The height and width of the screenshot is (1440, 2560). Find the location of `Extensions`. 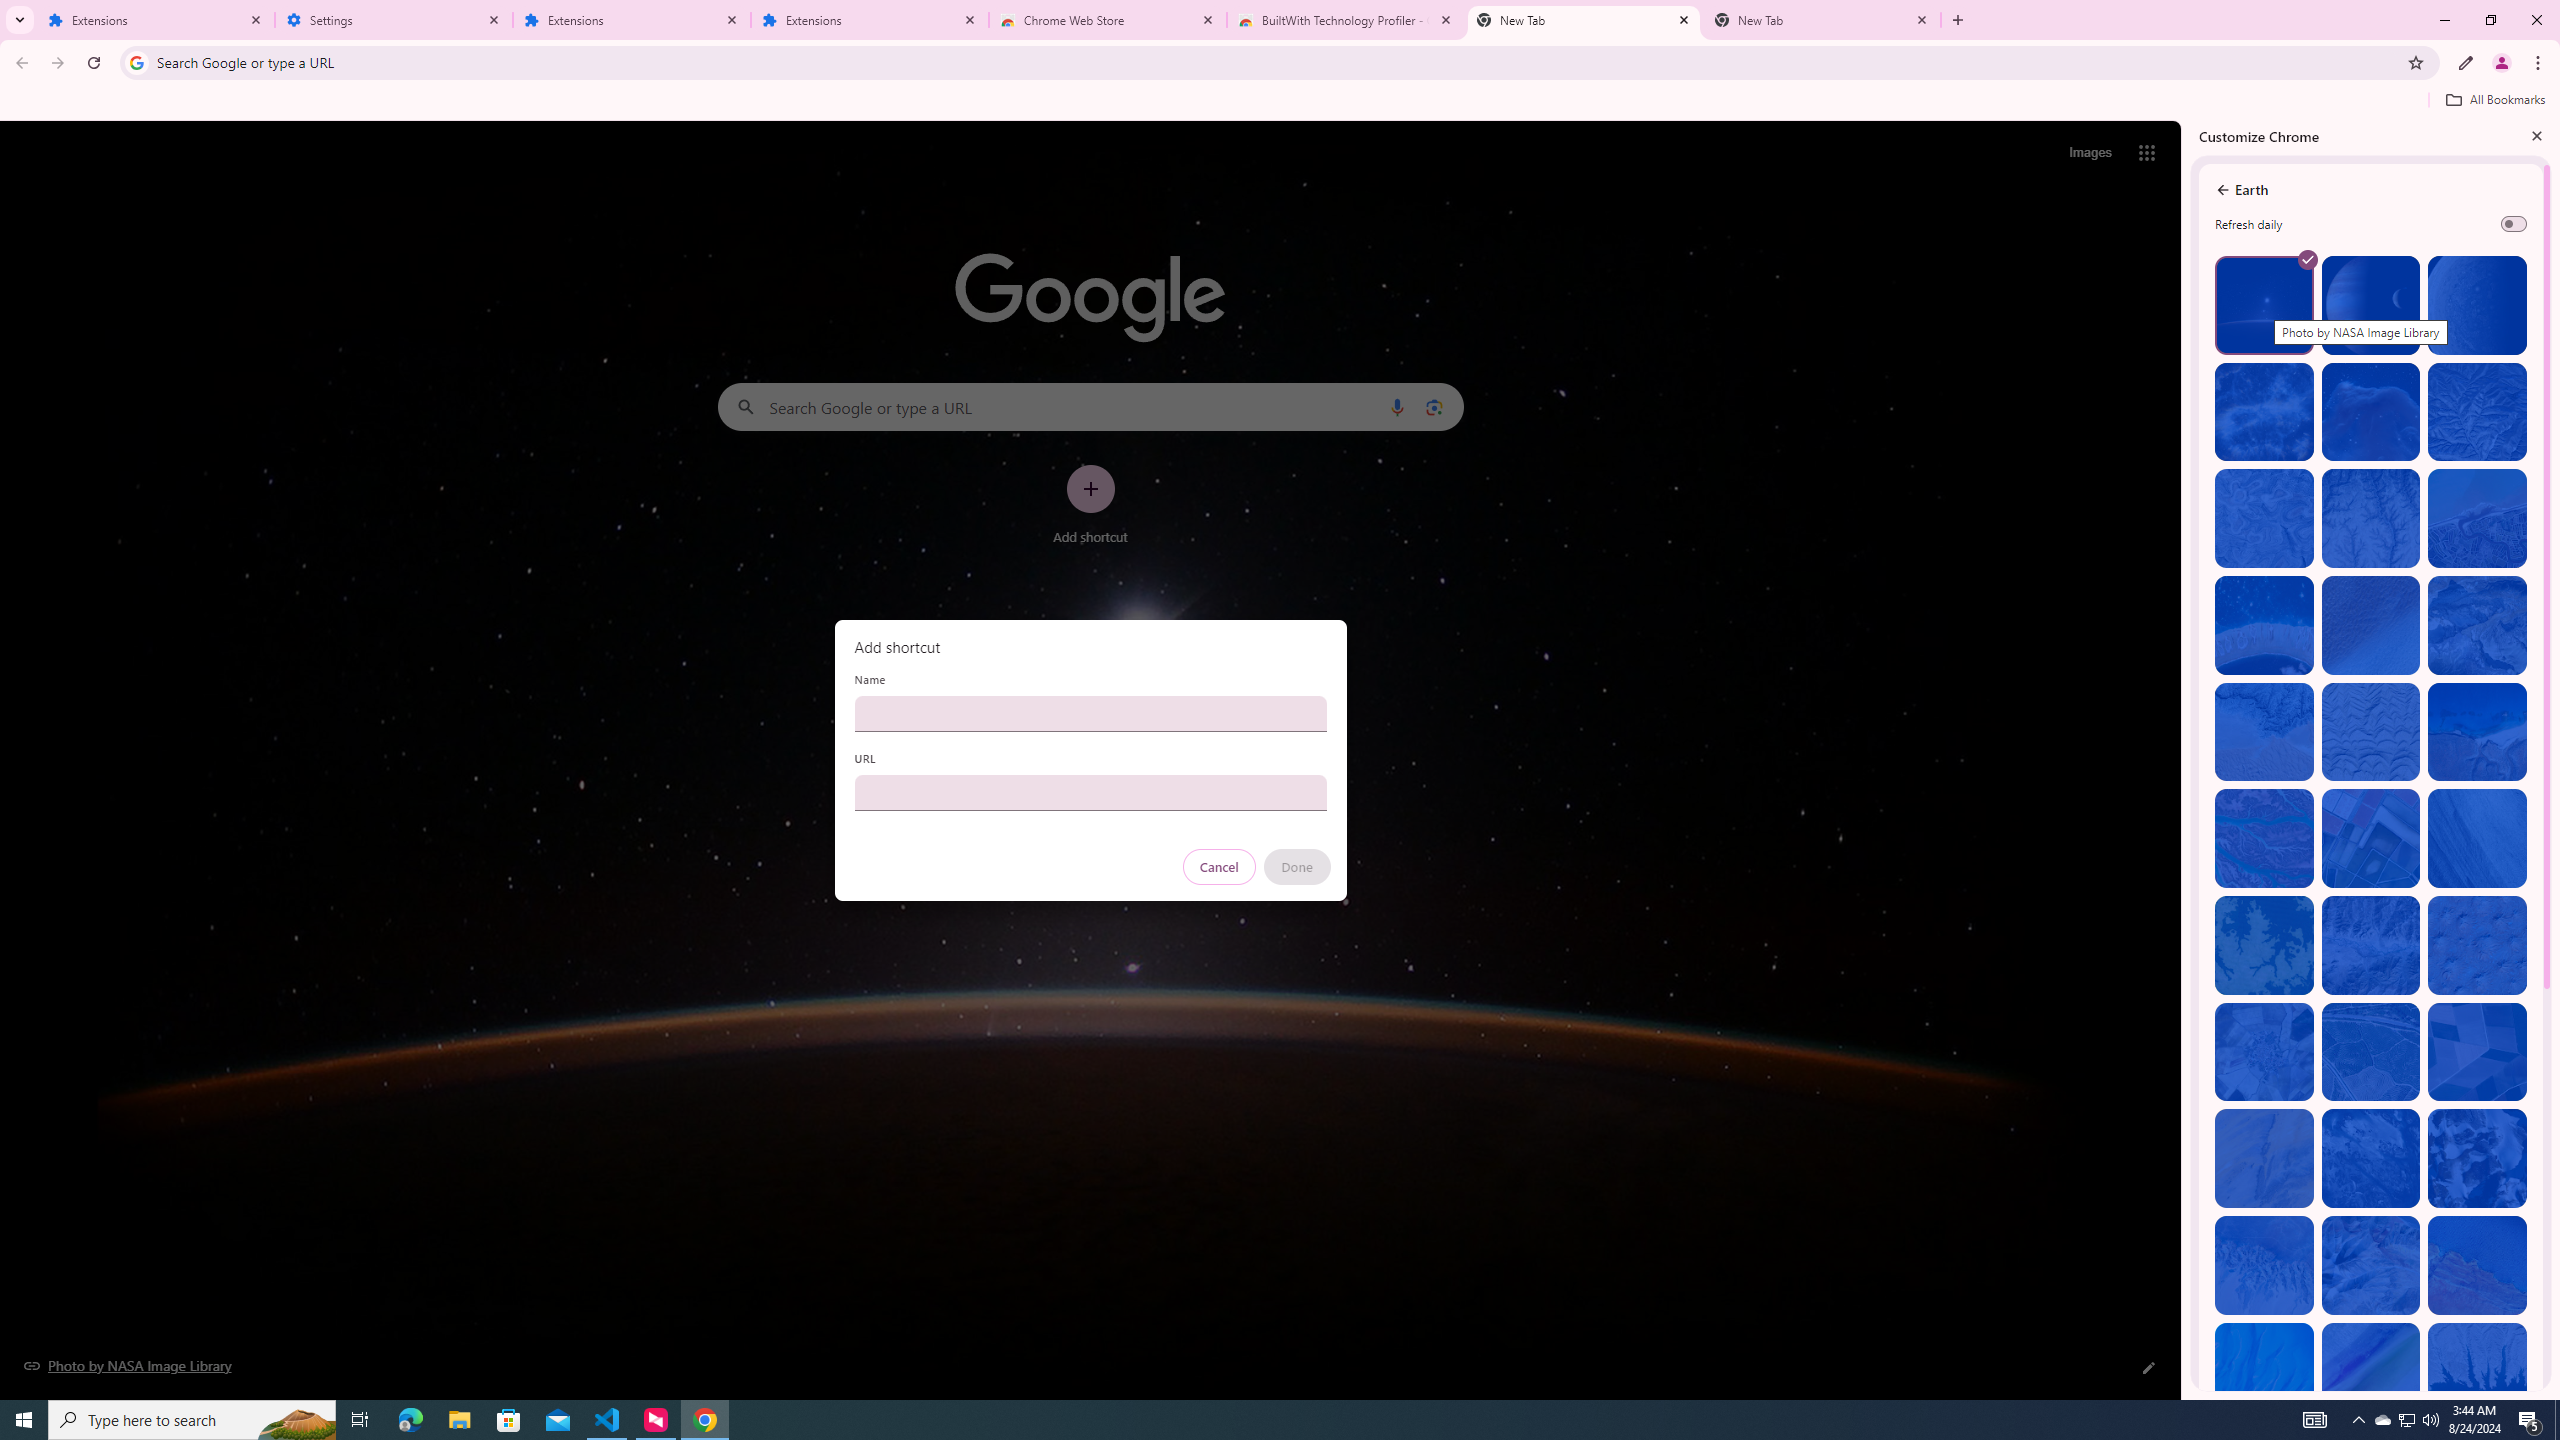

Extensions is located at coordinates (156, 20).